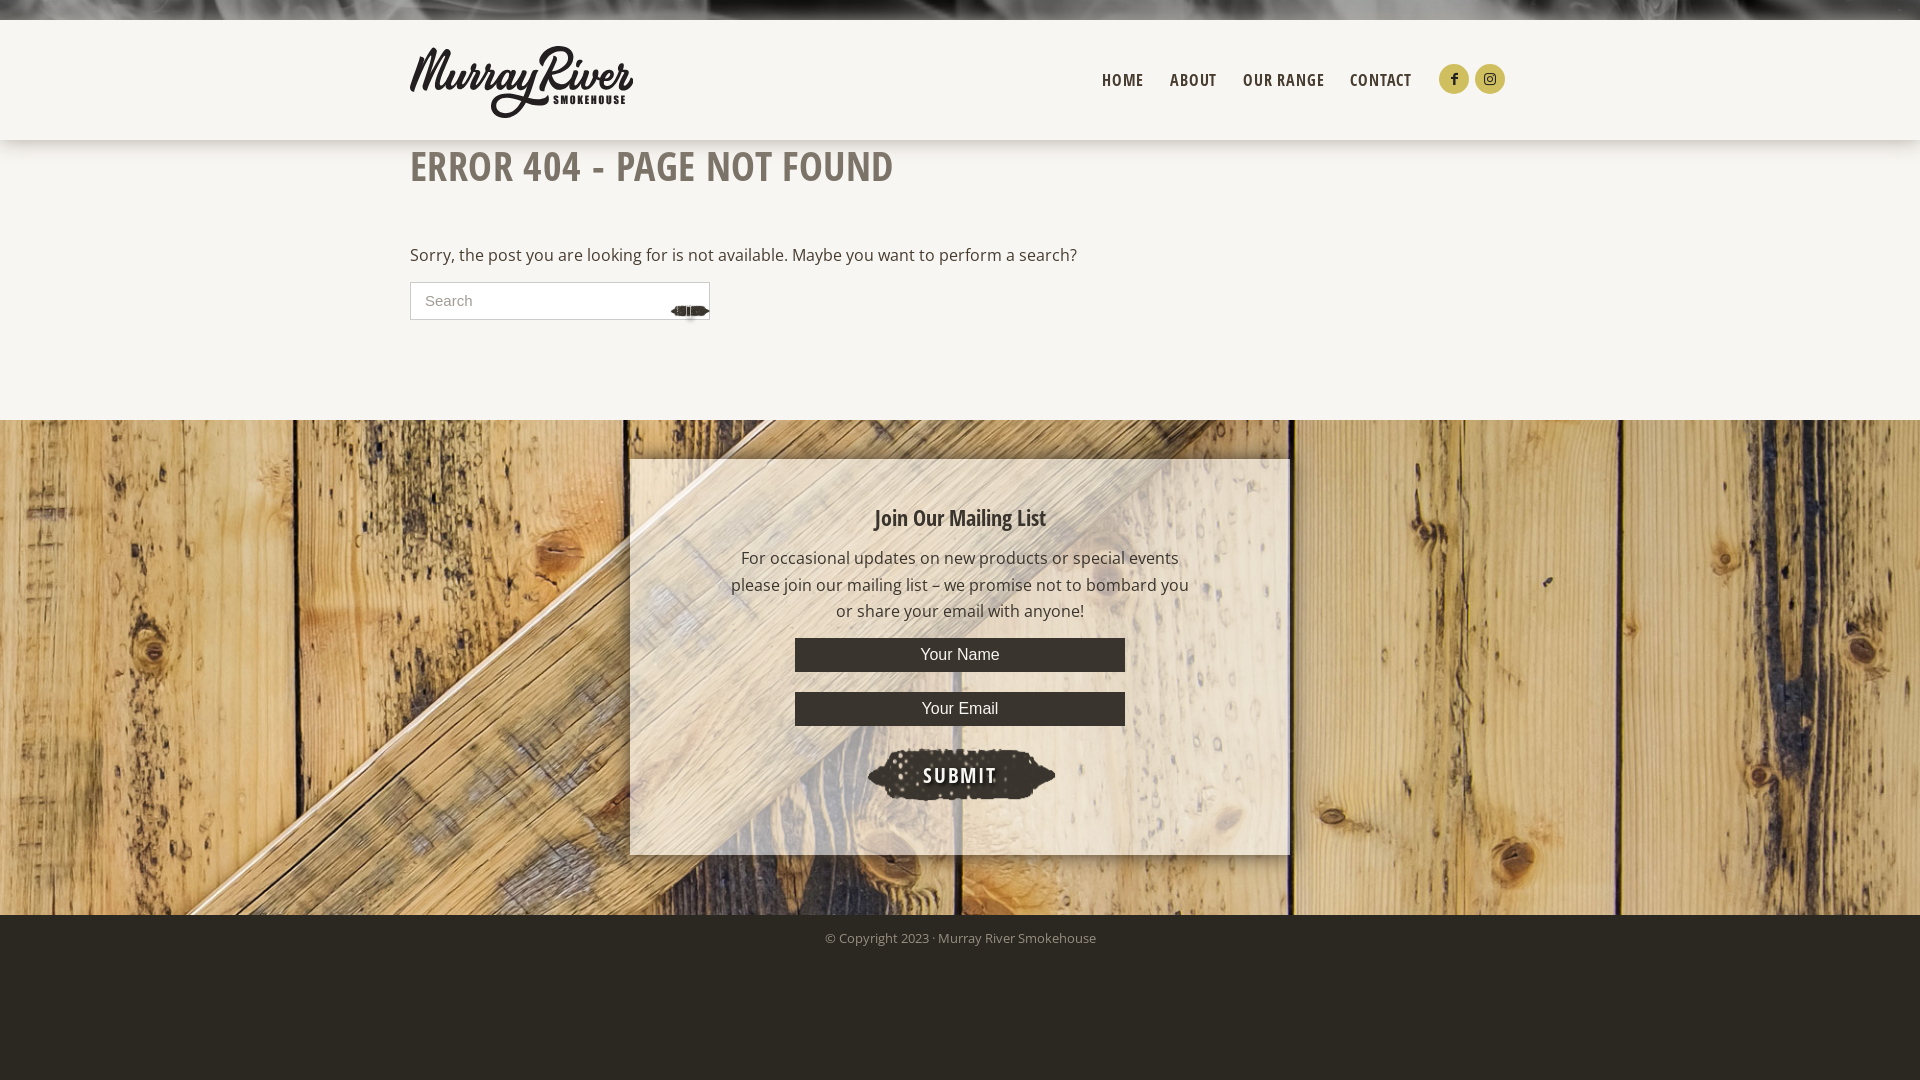  I want to click on CONTACT, so click(1381, 80).